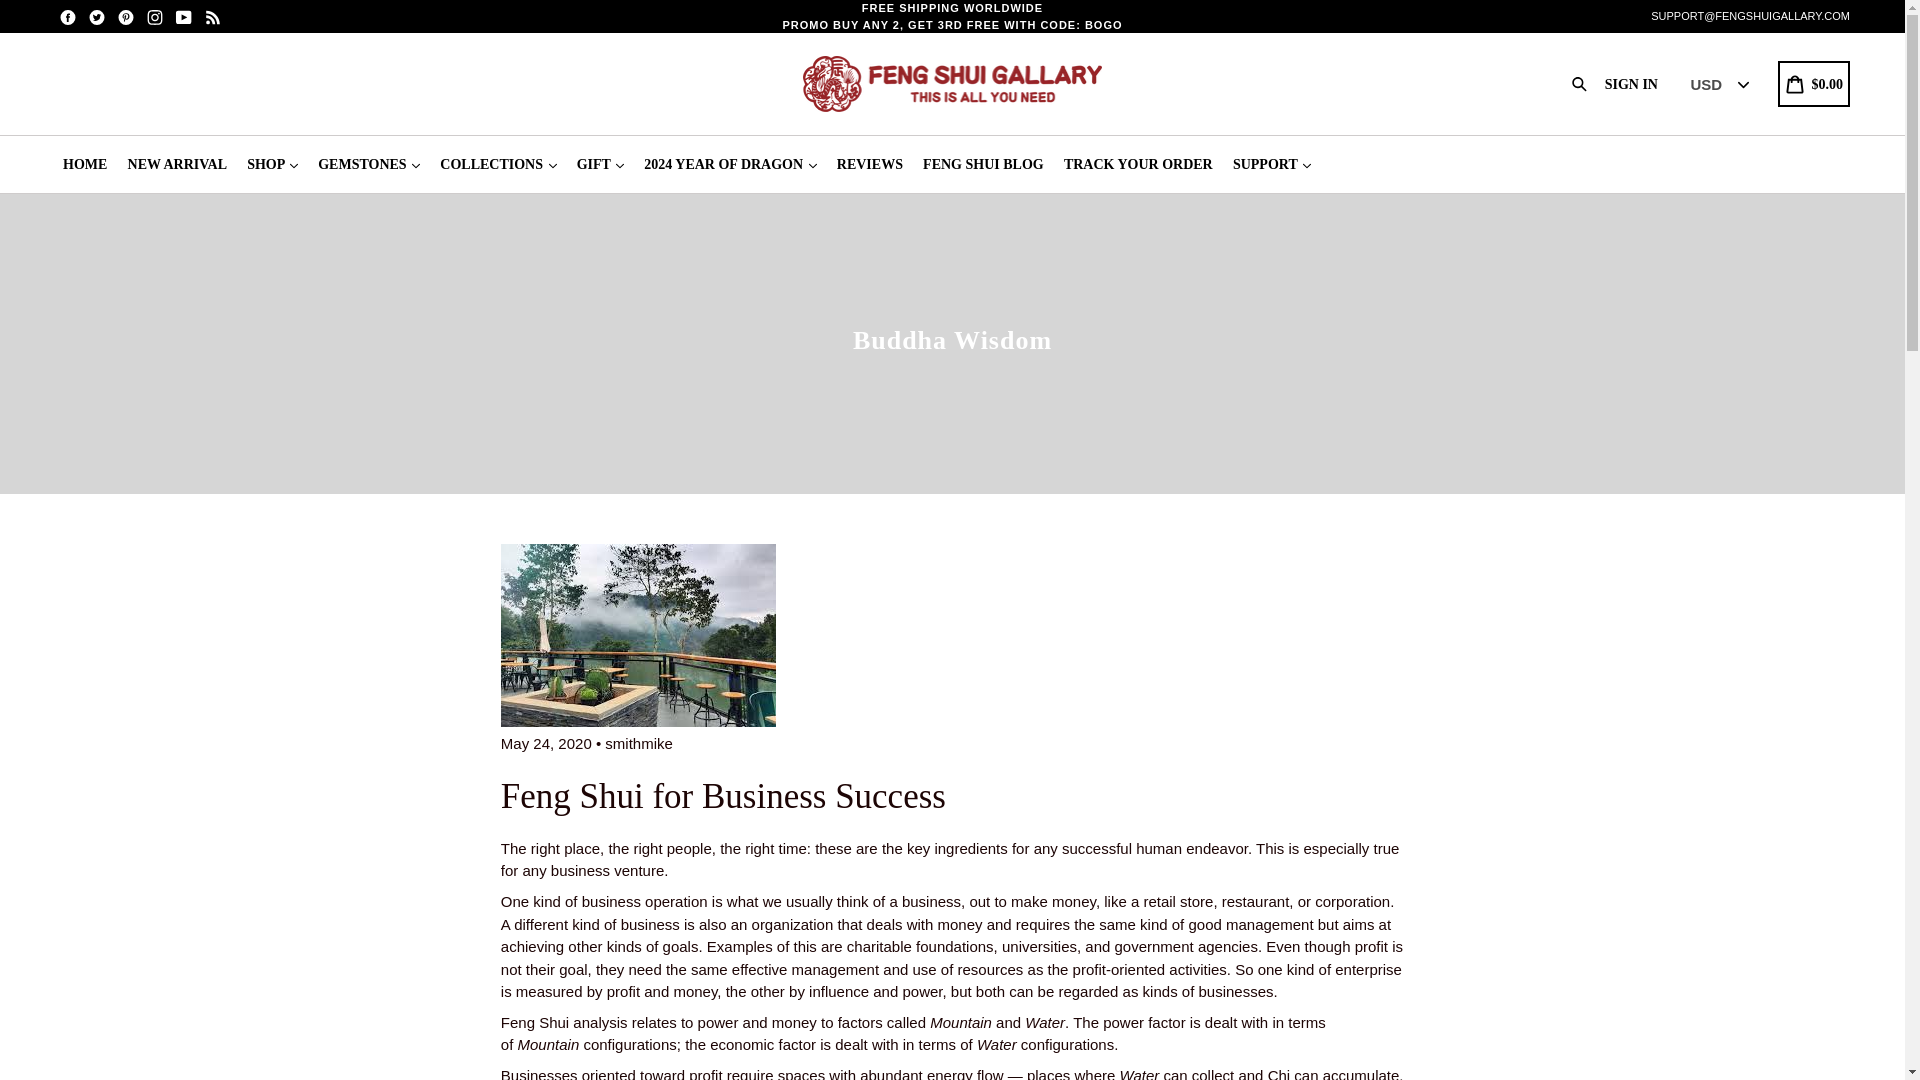  Describe the element at coordinates (155, 16) in the screenshot. I see `FengshuiGallary on Instagram` at that location.